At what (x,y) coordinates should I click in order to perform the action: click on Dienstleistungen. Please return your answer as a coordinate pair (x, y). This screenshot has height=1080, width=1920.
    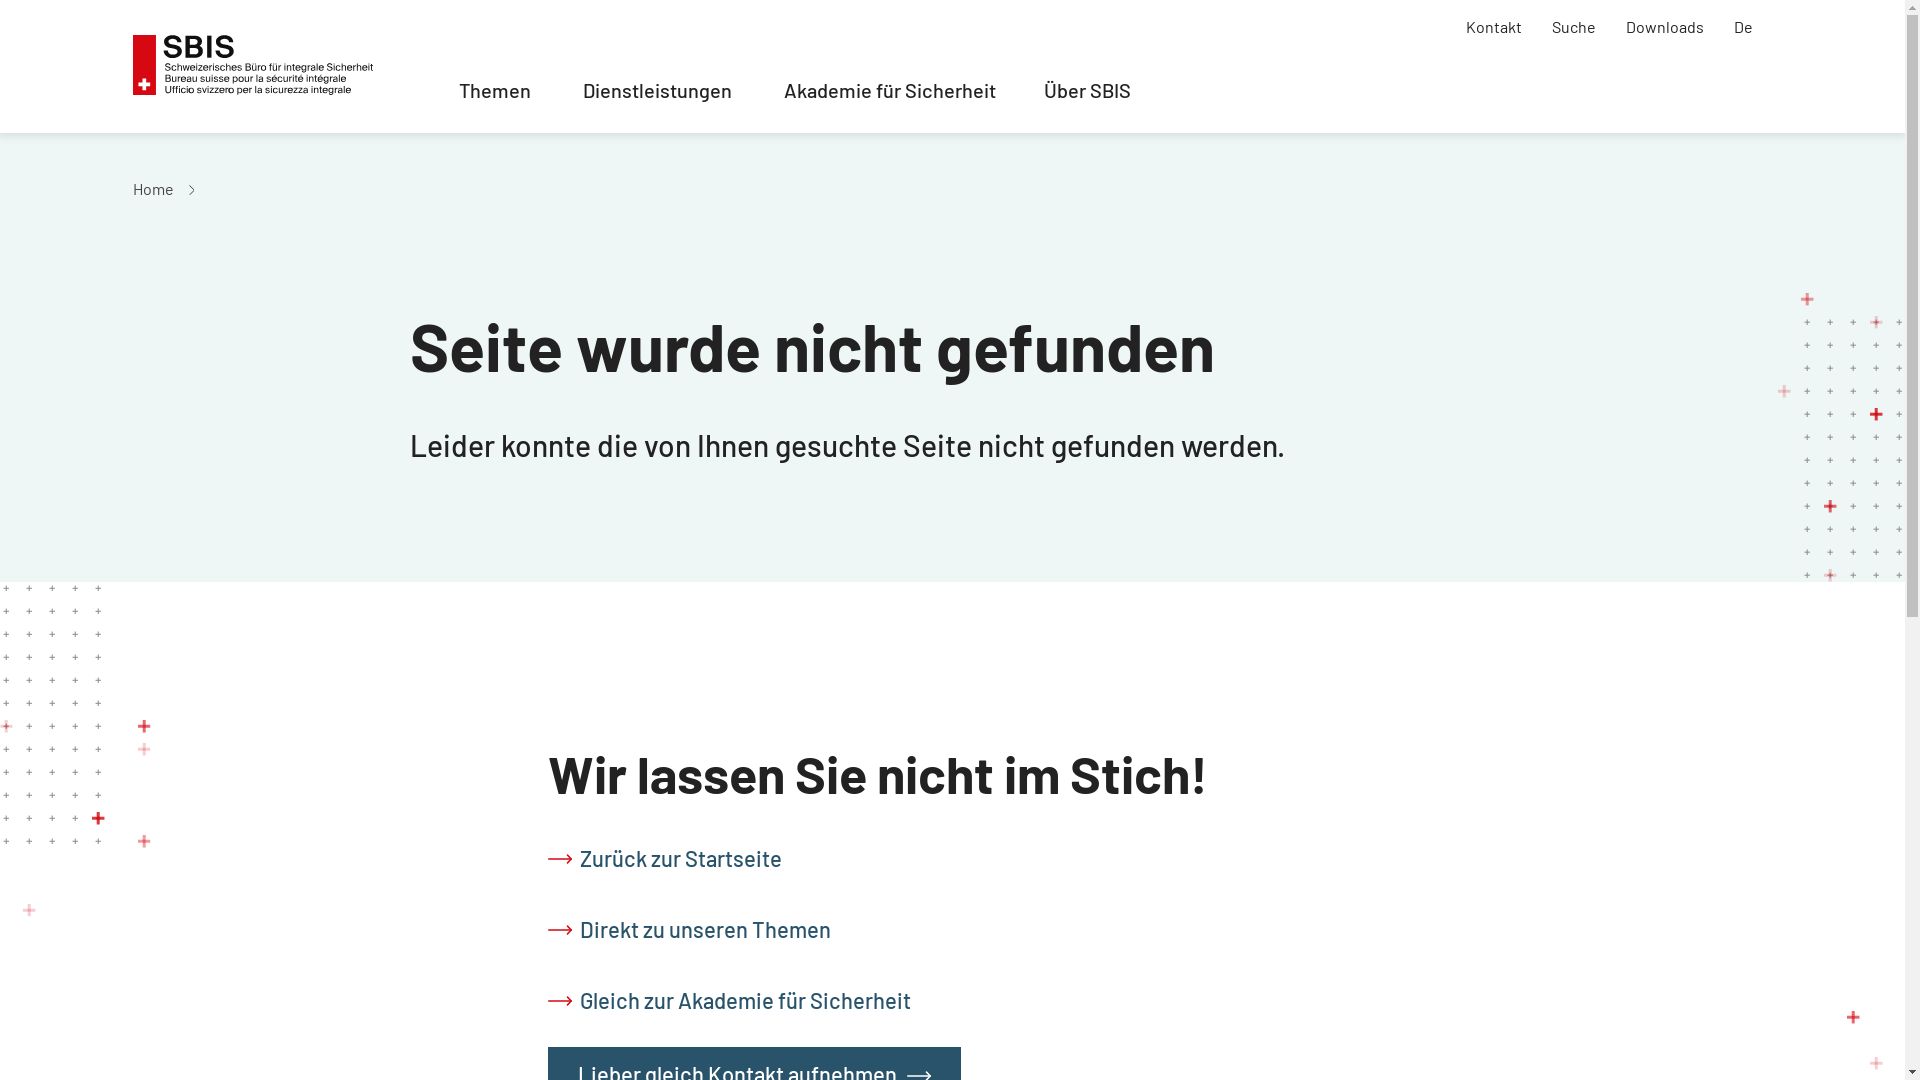
    Looking at the image, I should click on (658, 100).